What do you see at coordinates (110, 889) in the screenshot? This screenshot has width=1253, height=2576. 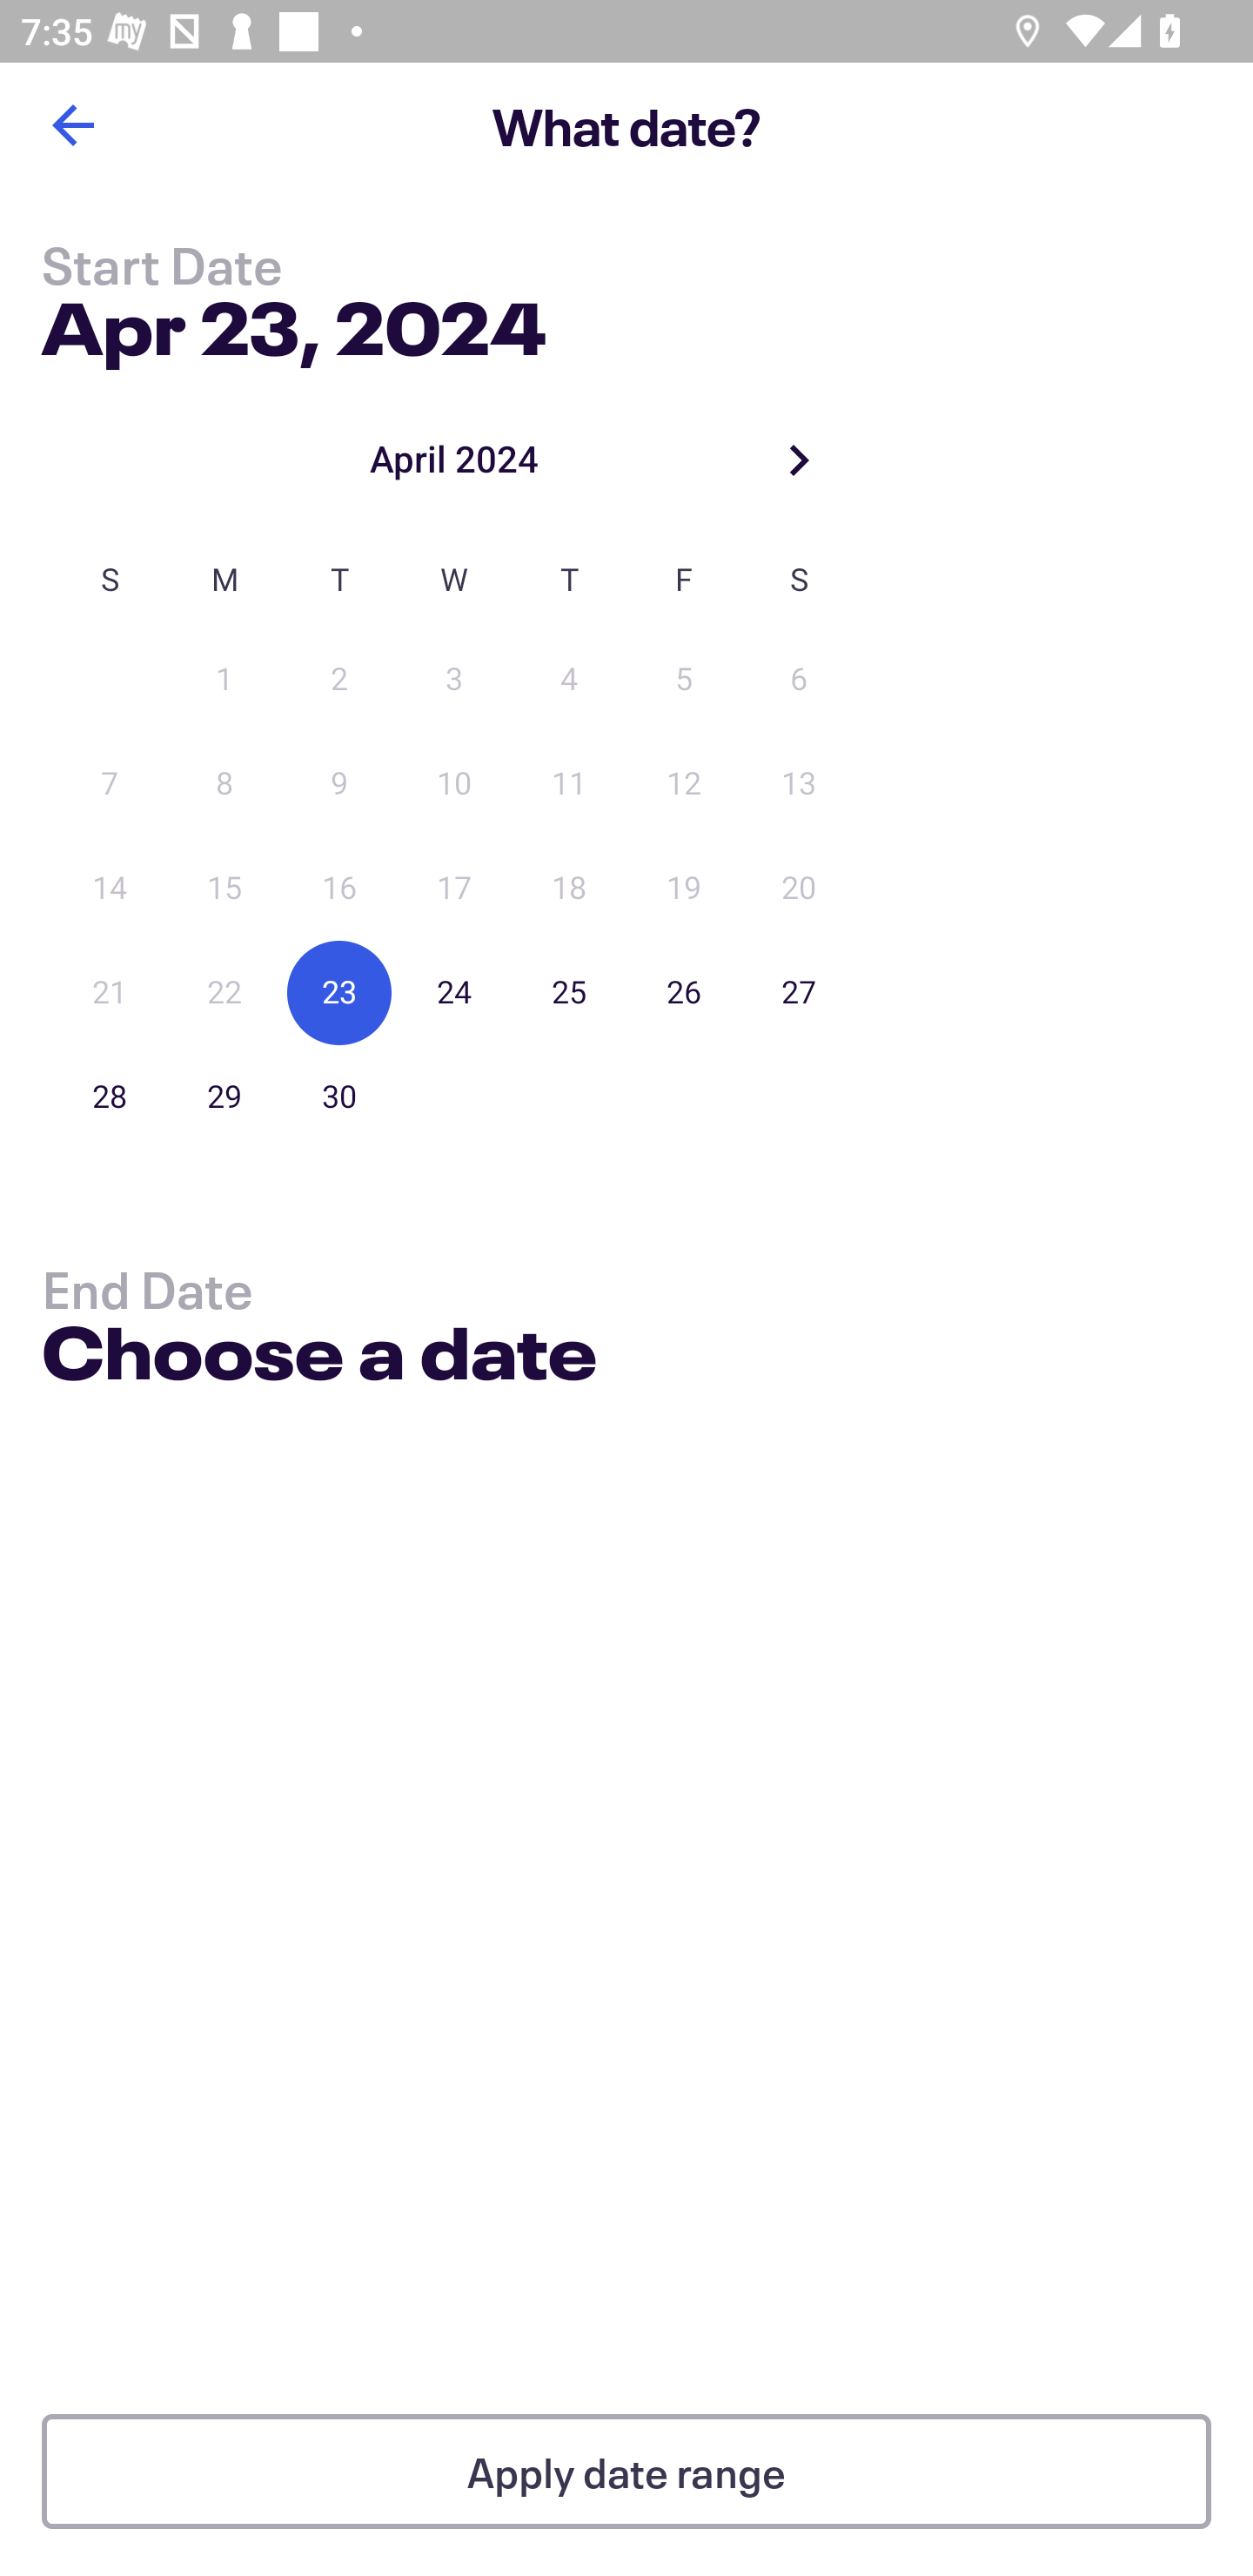 I see `14 14 April 2024` at bounding box center [110, 889].